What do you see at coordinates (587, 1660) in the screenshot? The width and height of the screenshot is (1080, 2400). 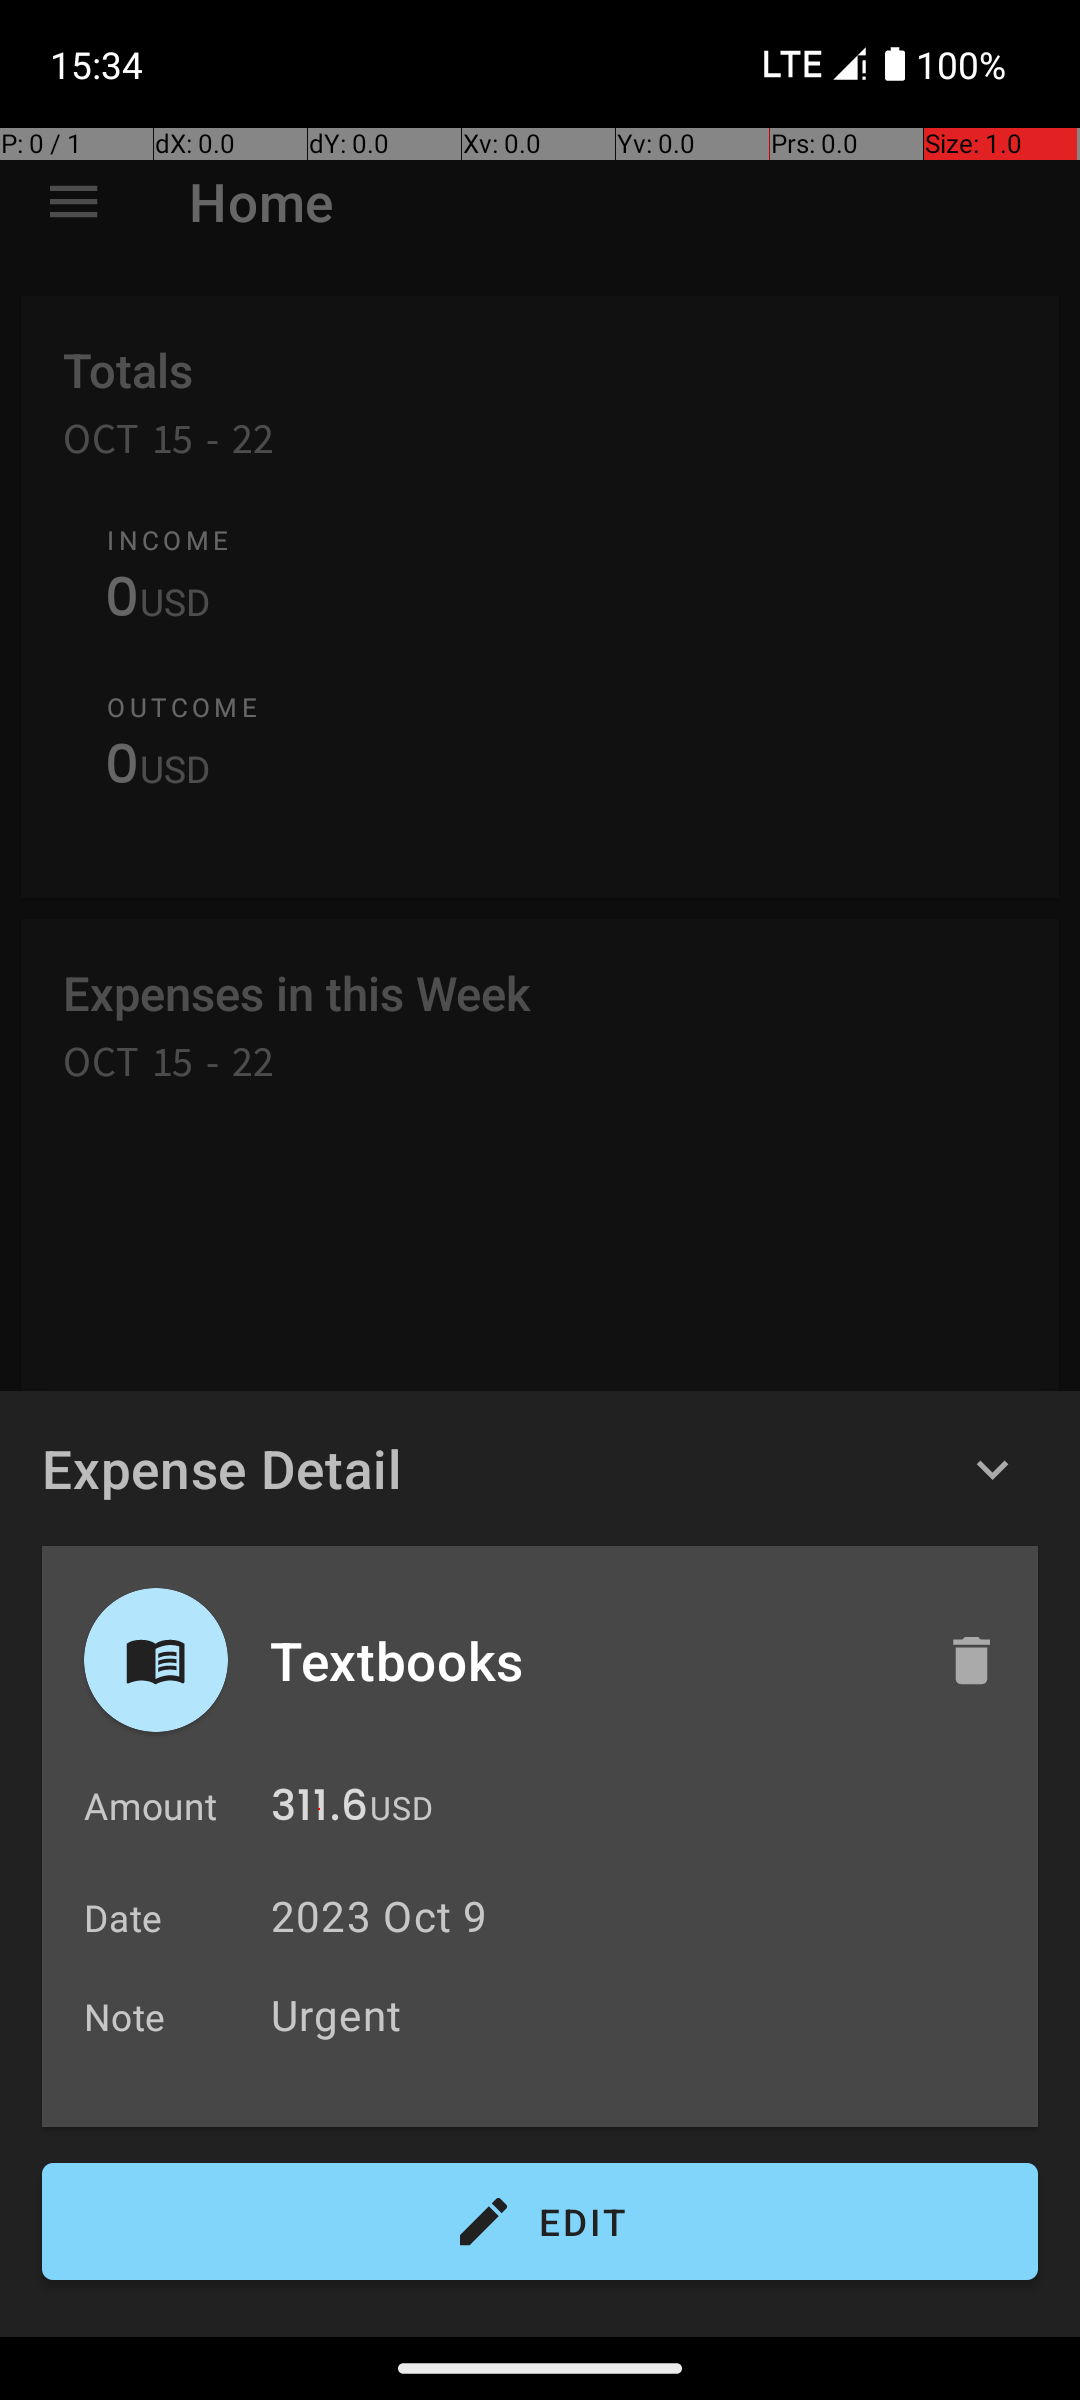 I see `Textbooks` at bounding box center [587, 1660].